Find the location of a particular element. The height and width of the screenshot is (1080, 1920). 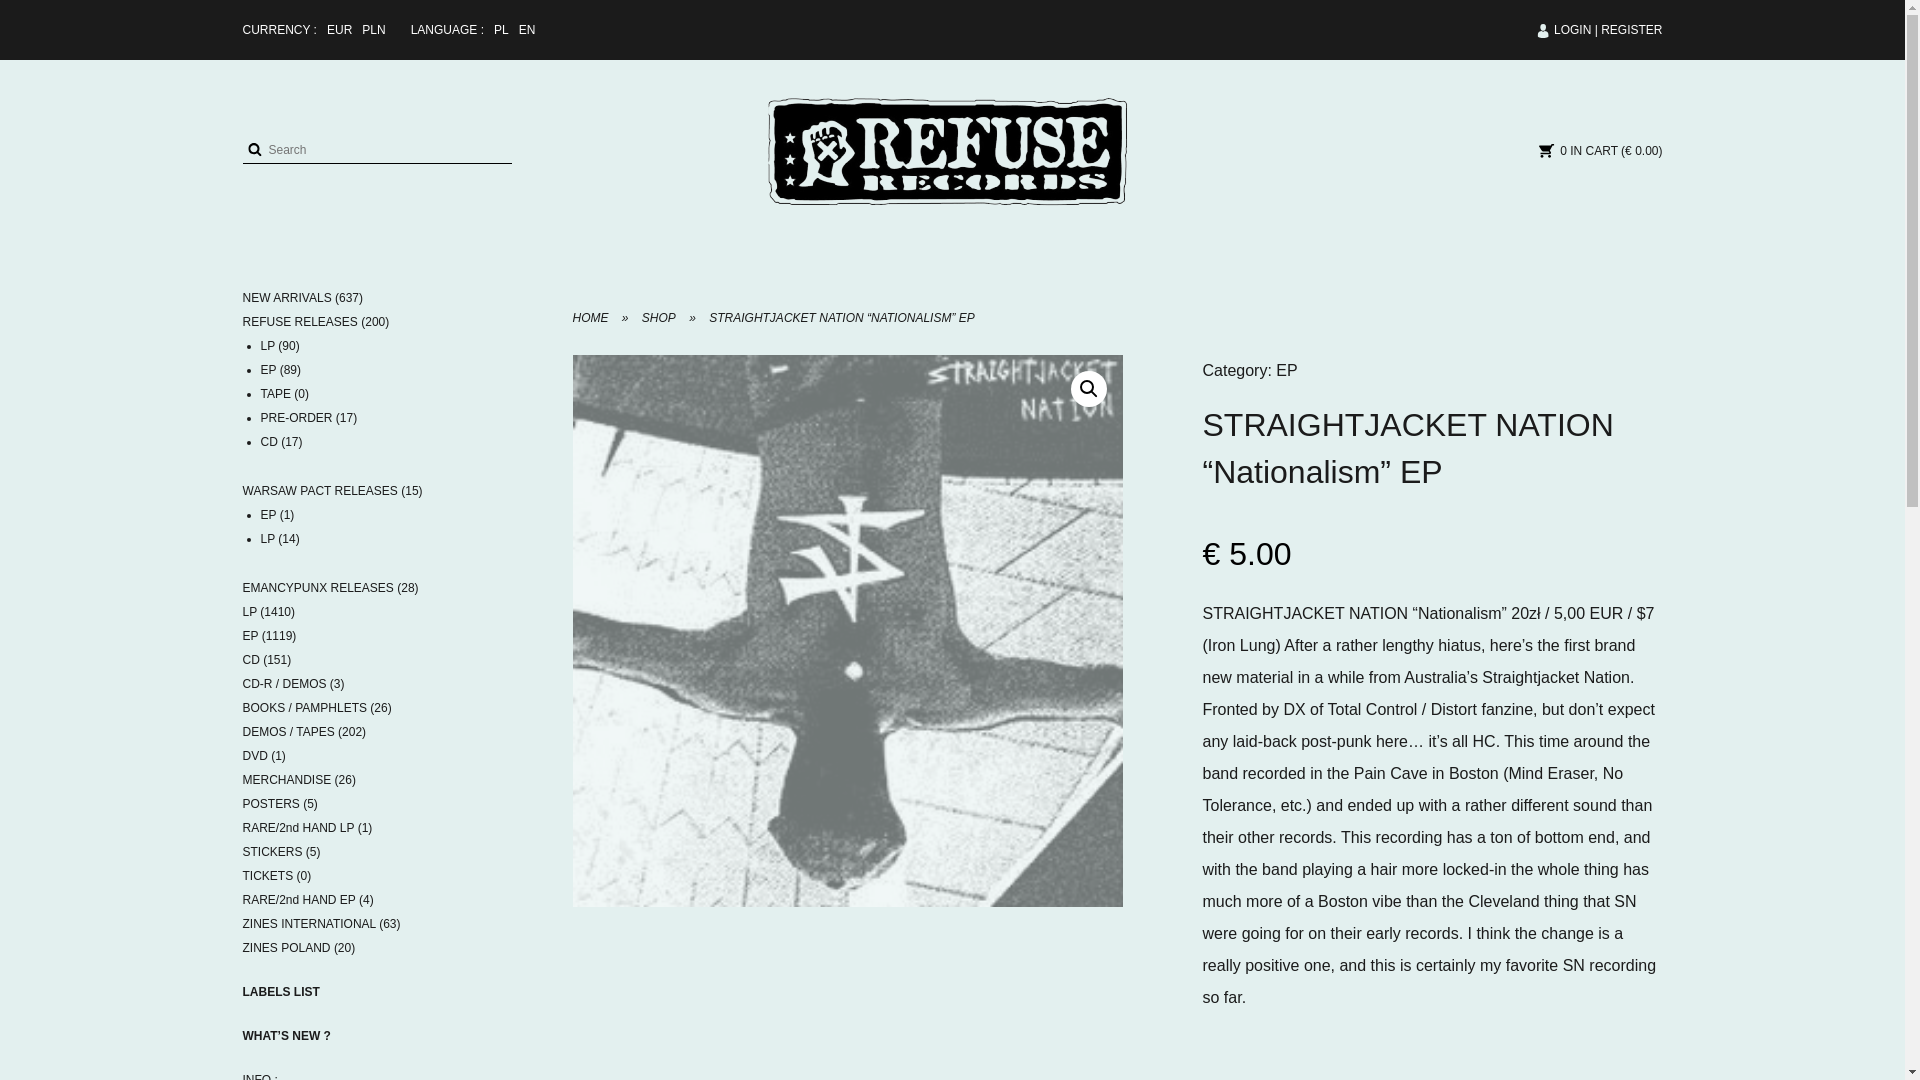

TICKETS is located at coordinates (267, 876).